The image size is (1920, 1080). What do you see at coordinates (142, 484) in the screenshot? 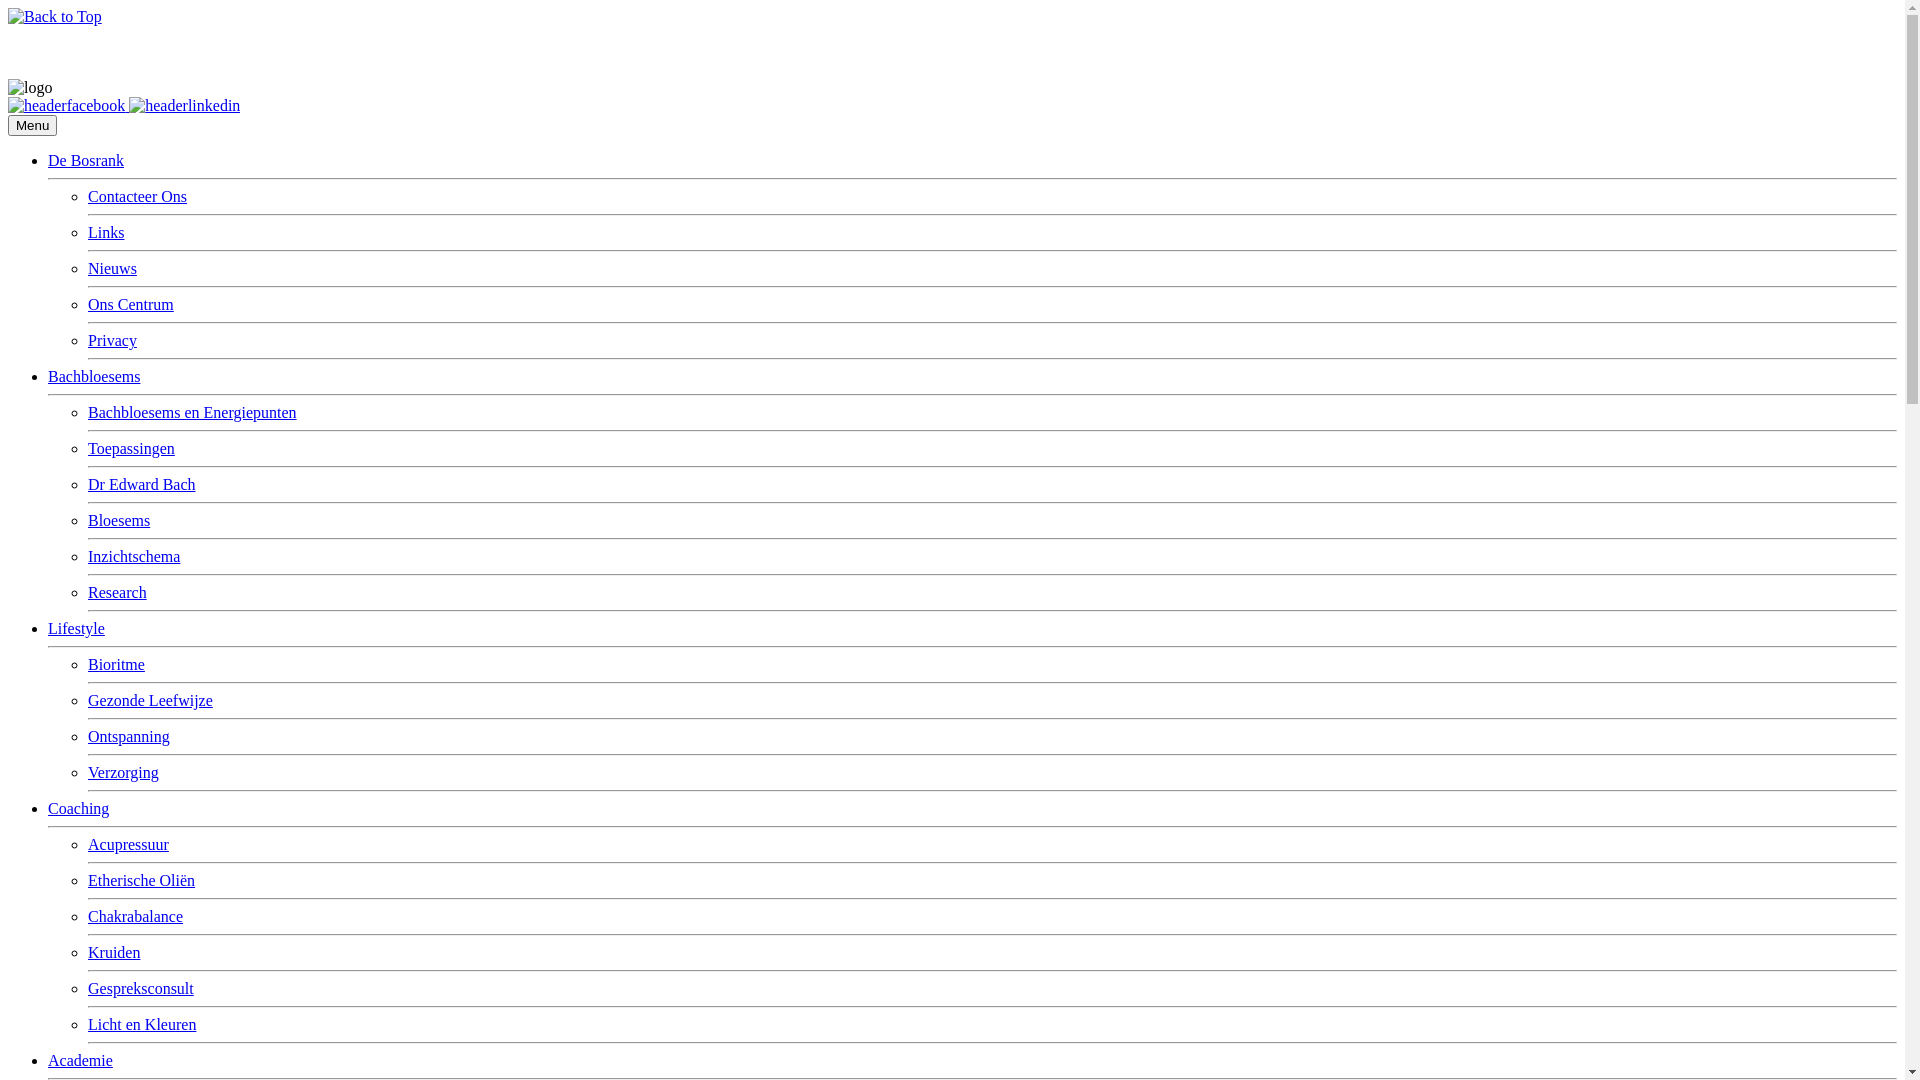
I see `Dr Edward Bach` at bounding box center [142, 484].